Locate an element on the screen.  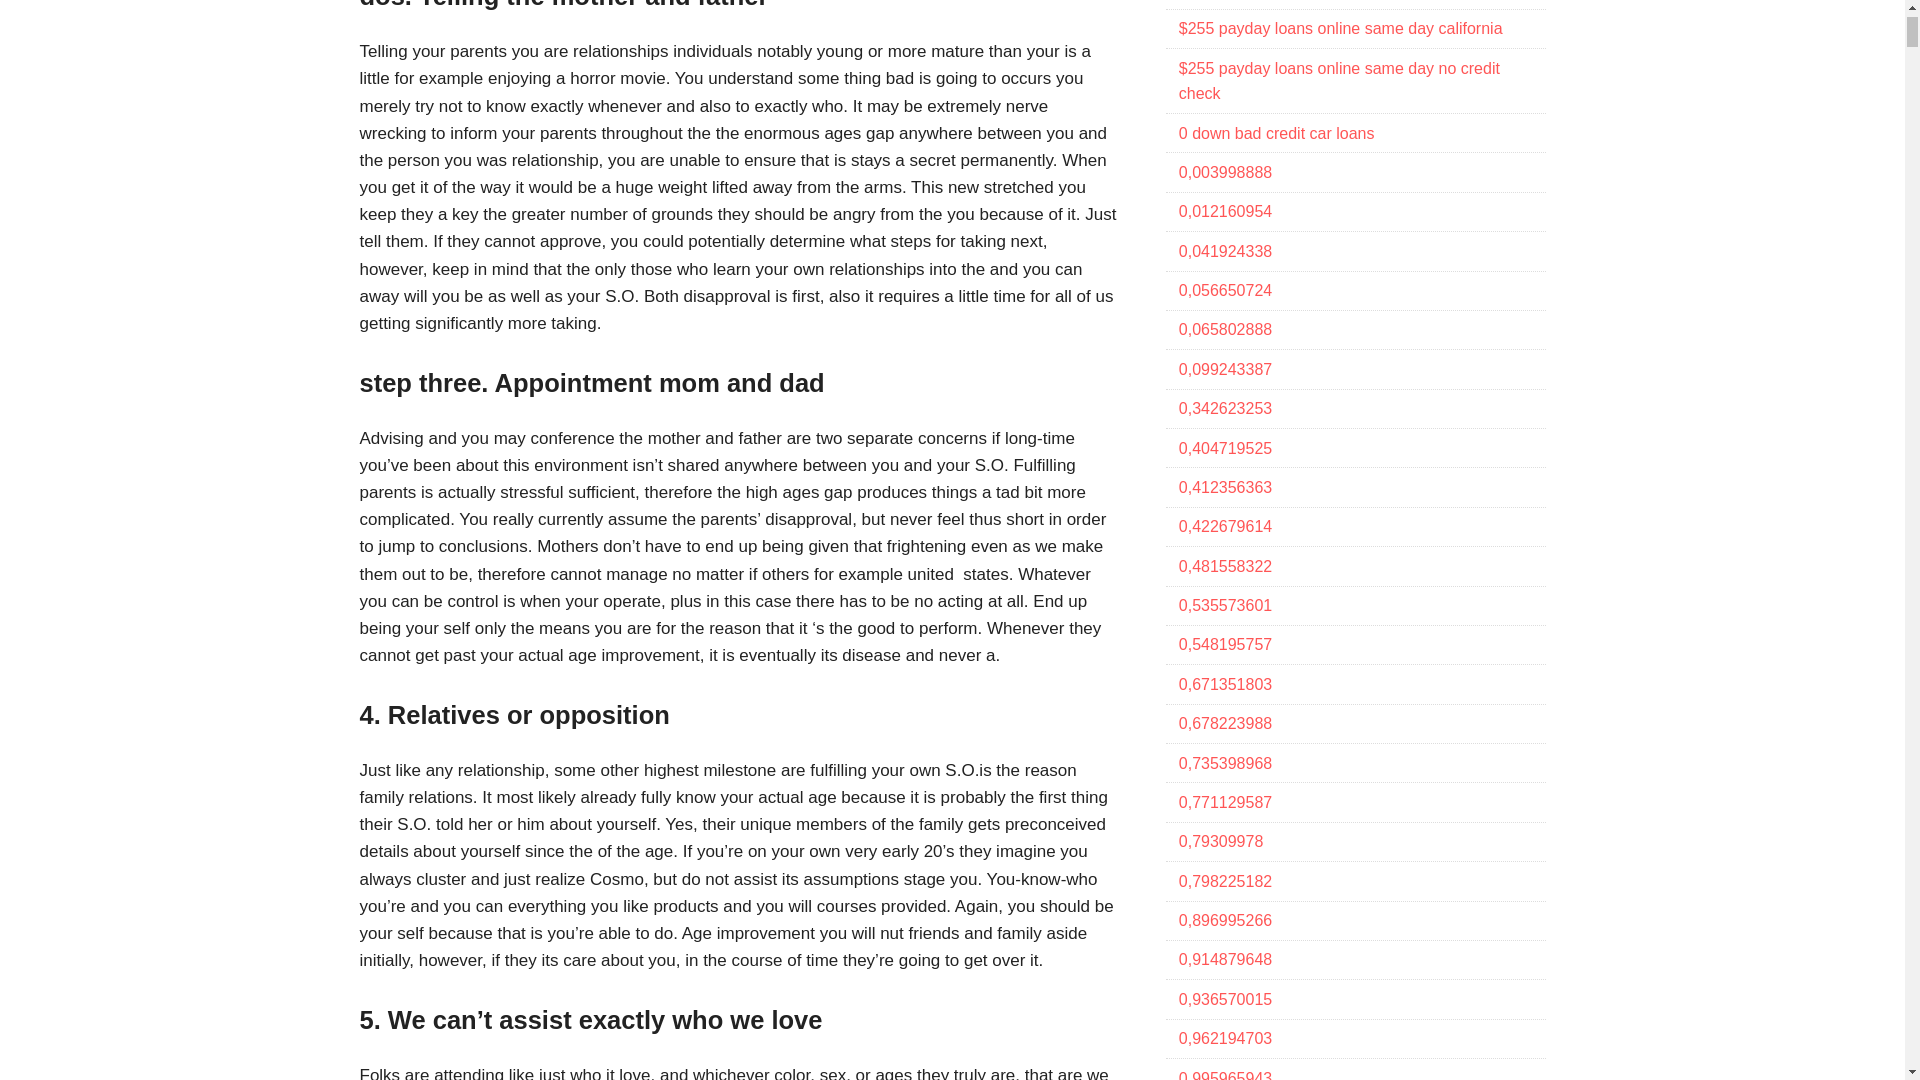
0,056650724 is located at coordinates (1224, 290).